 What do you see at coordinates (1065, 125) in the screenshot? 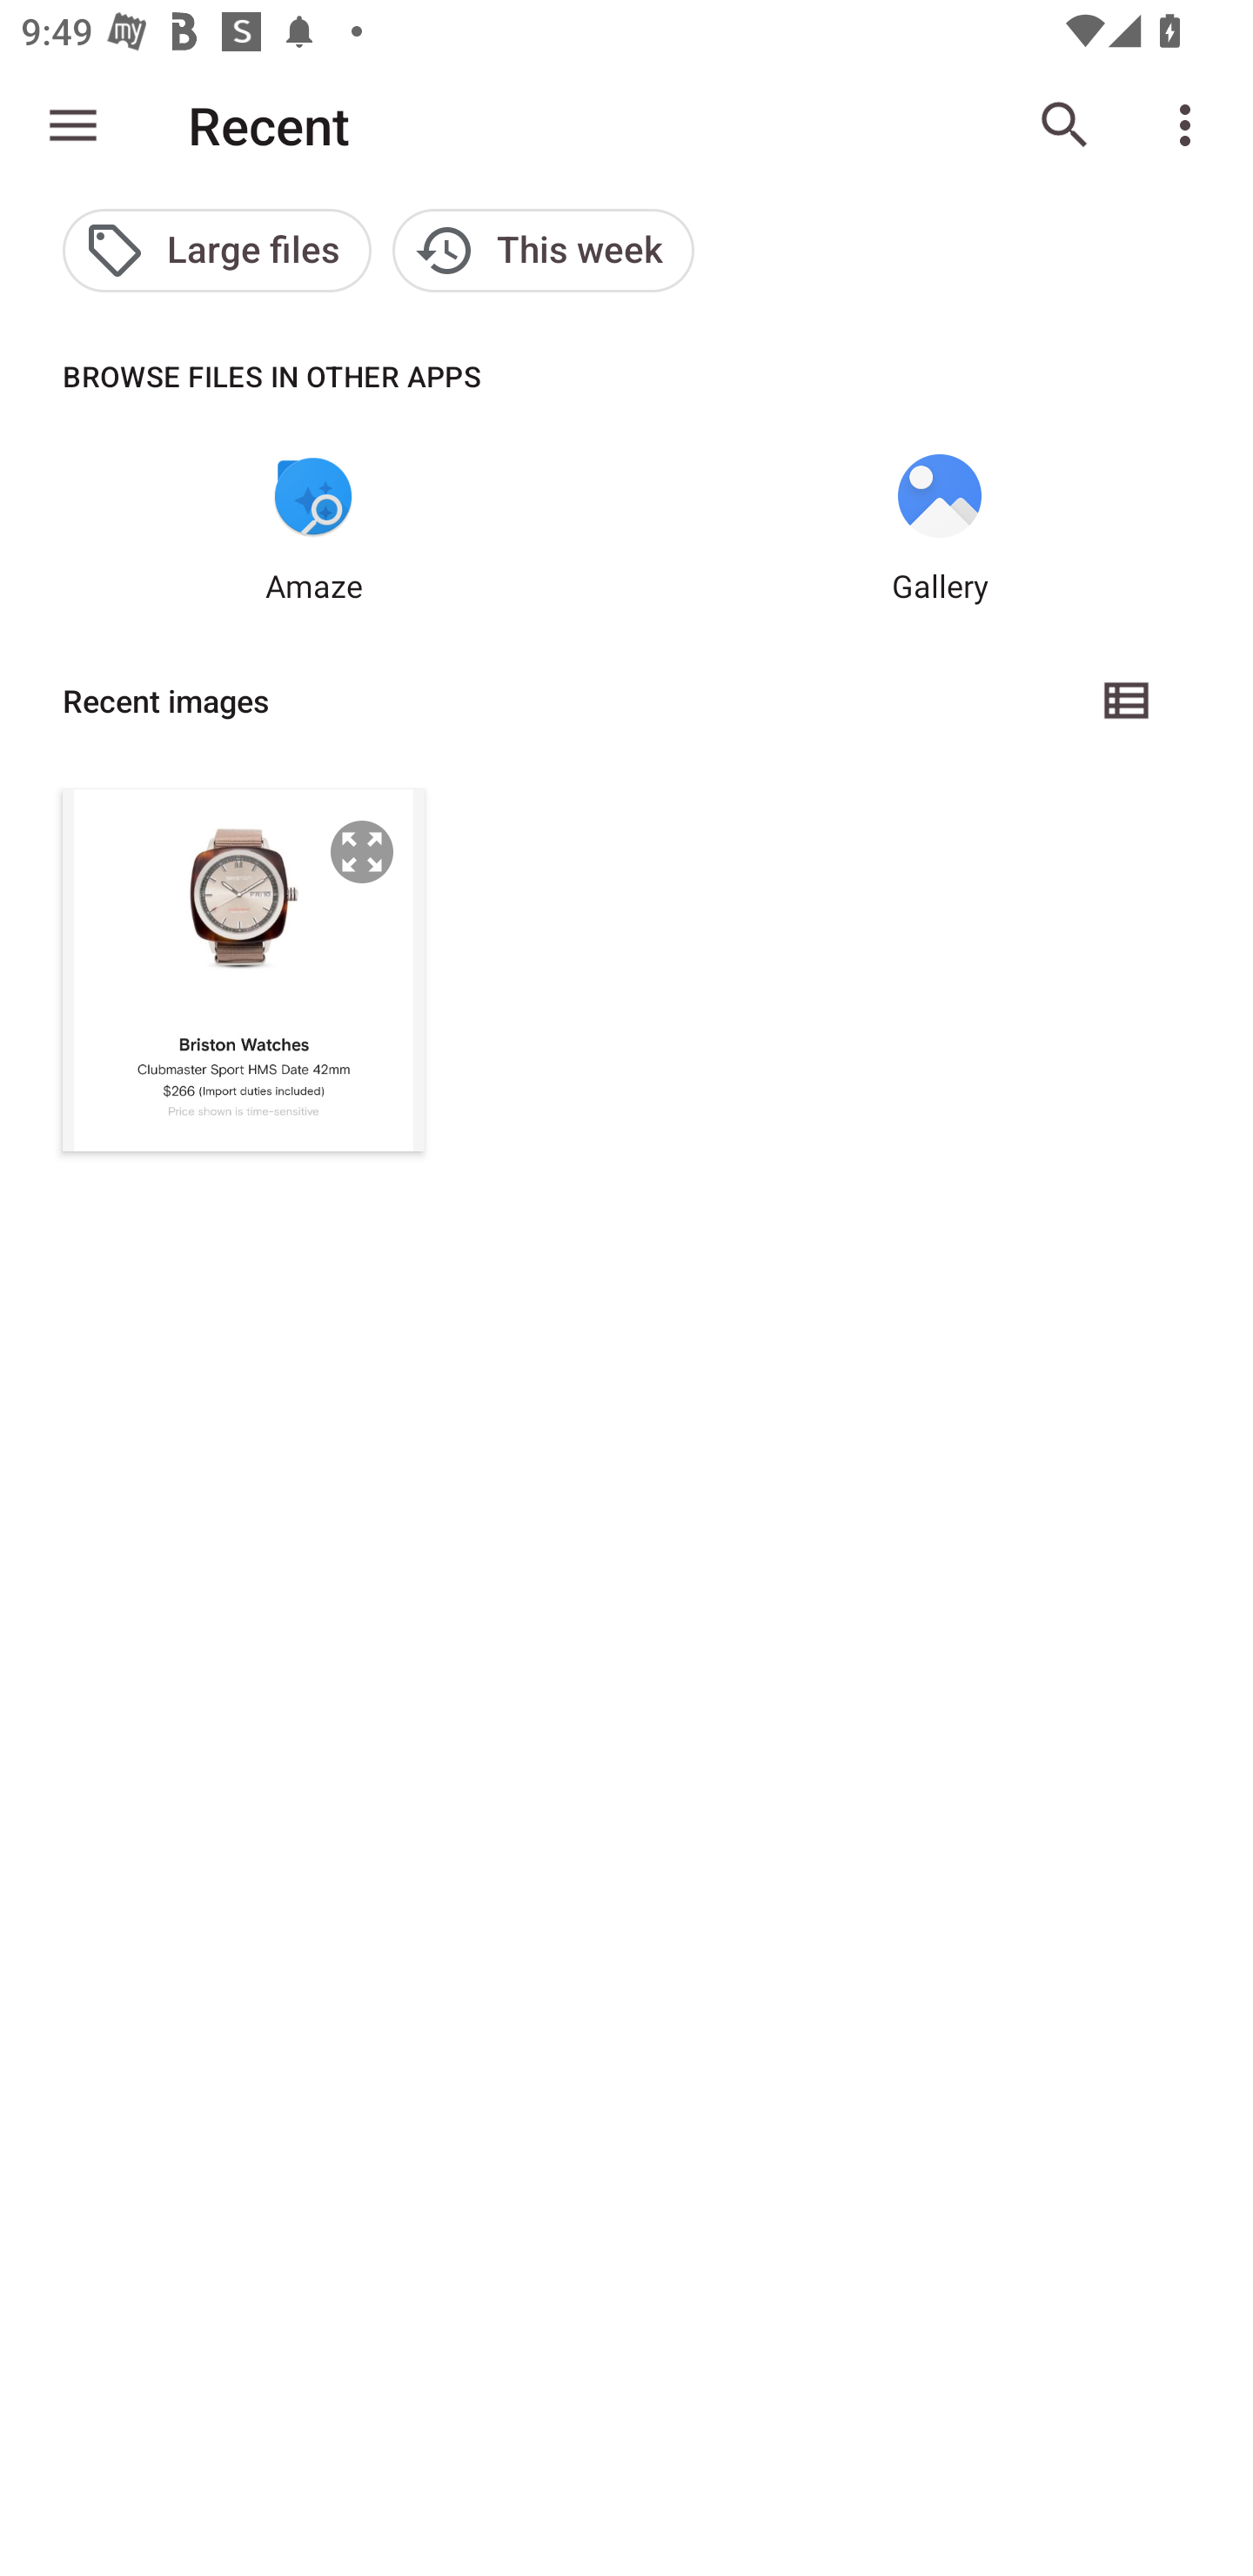
I see `Search` at bounding box center [1065, 125].